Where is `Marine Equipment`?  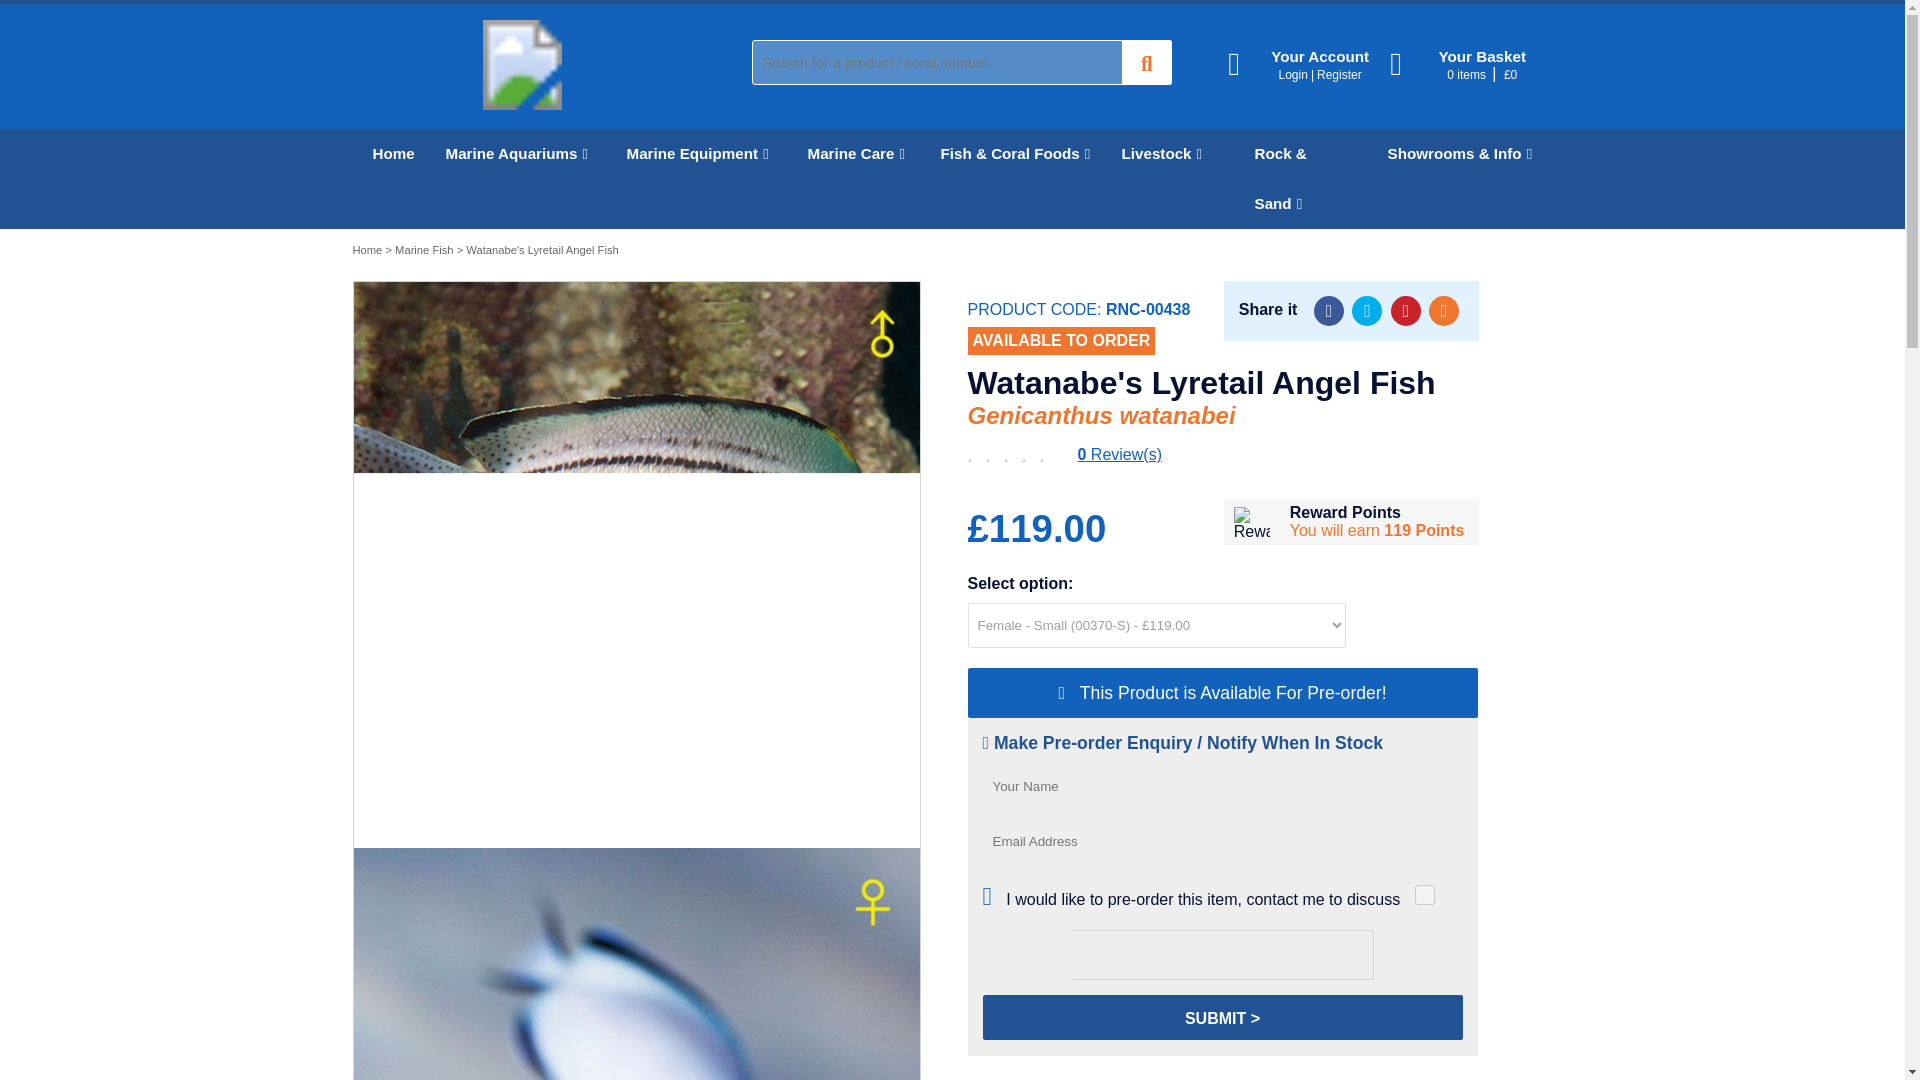
Marine Equipment is located at coordinates (696, 154).